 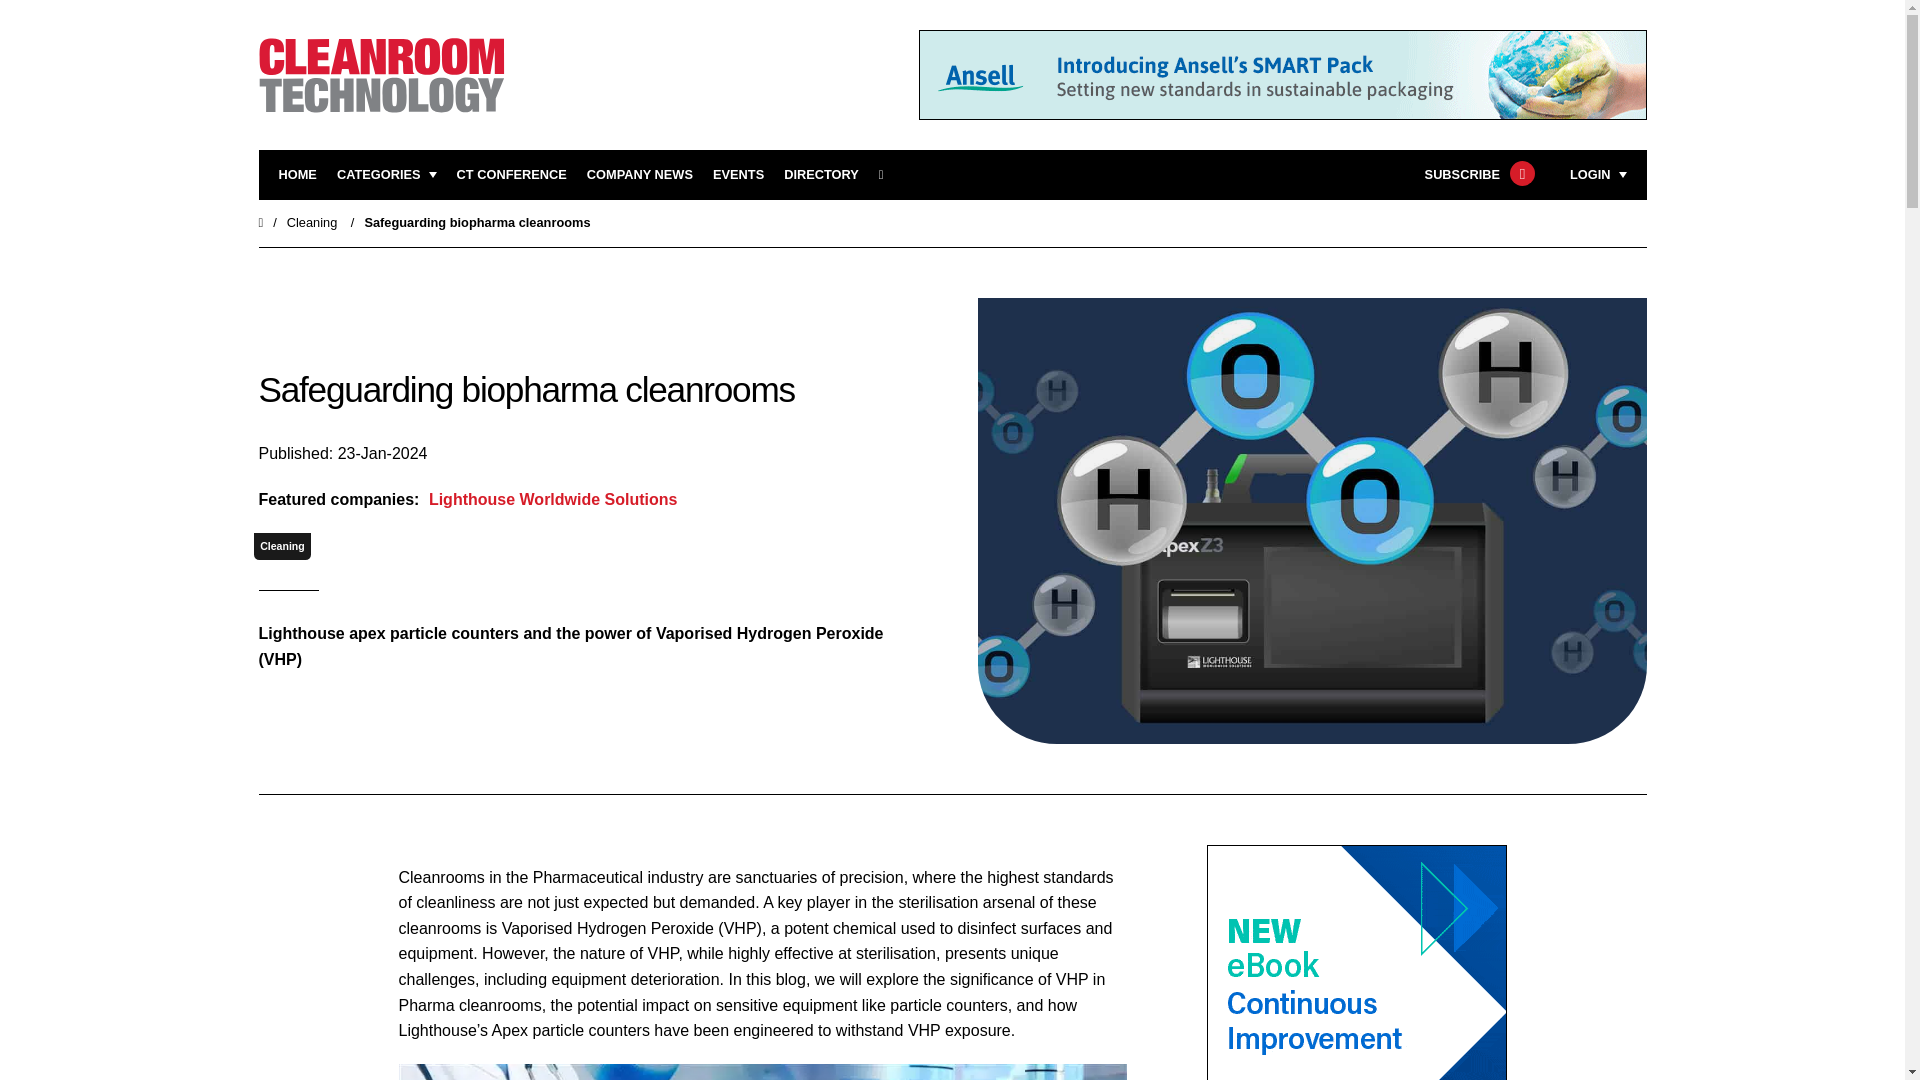 What do you see at coordinates (738, 175) in the screenshot?
I see `EVENTS` at bounding box center [738, 175].